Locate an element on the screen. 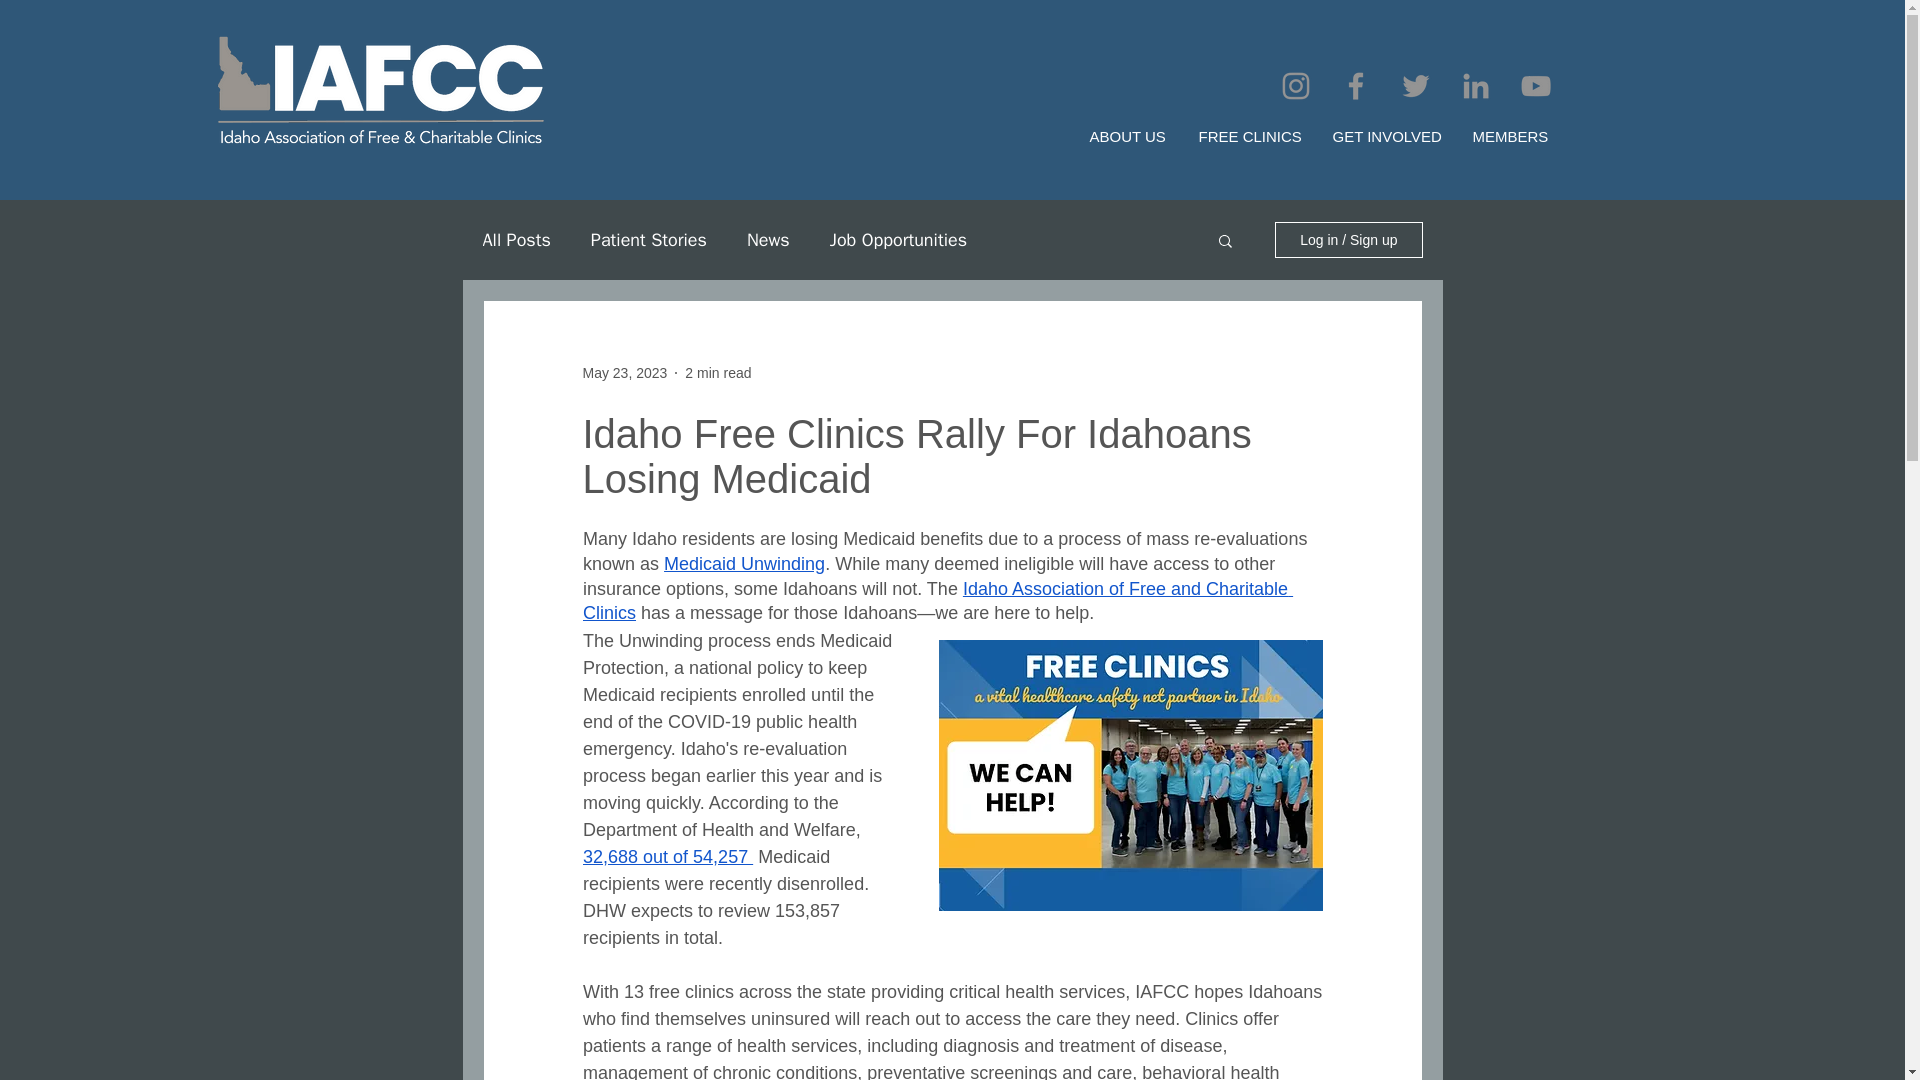 This screenshot has height=1080, width=1920. News is located at coordinates (768, 239).